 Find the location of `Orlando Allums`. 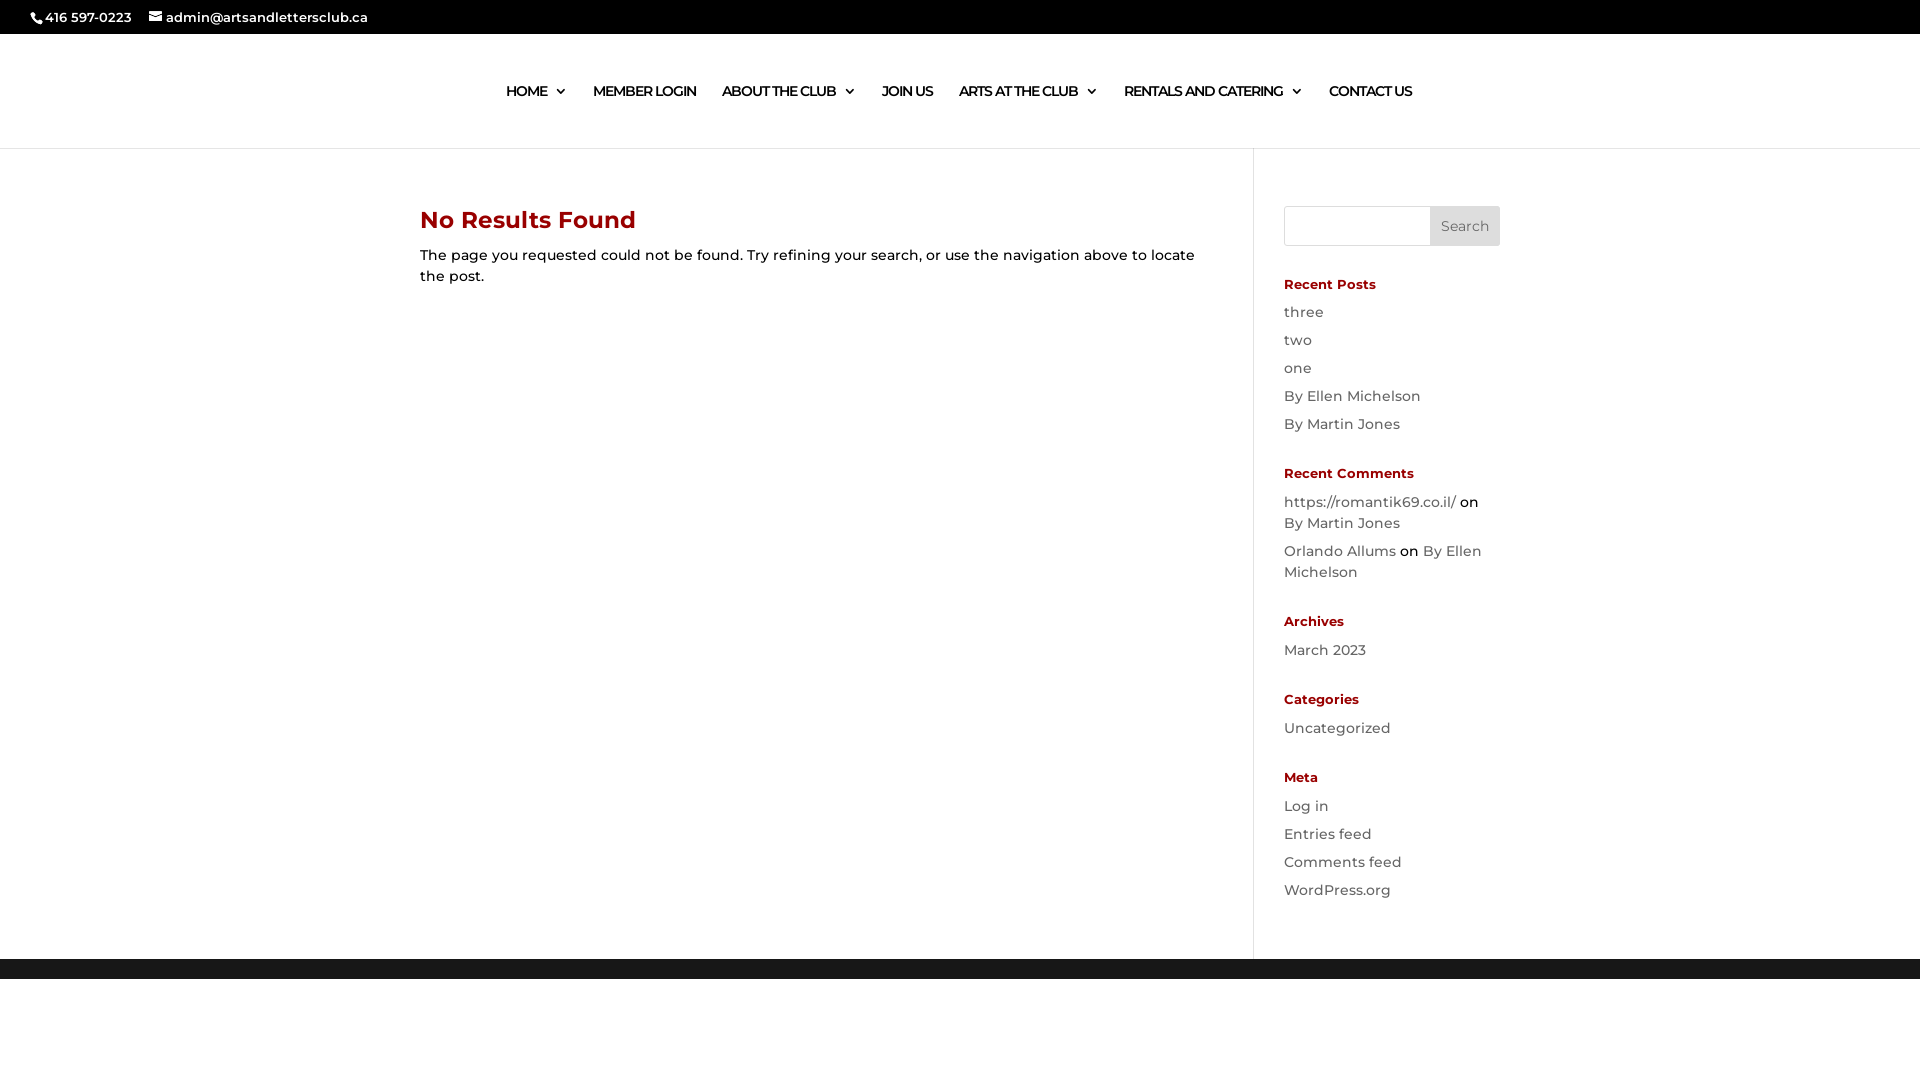

Orlando Allums is located at coordinates (1340, 551).